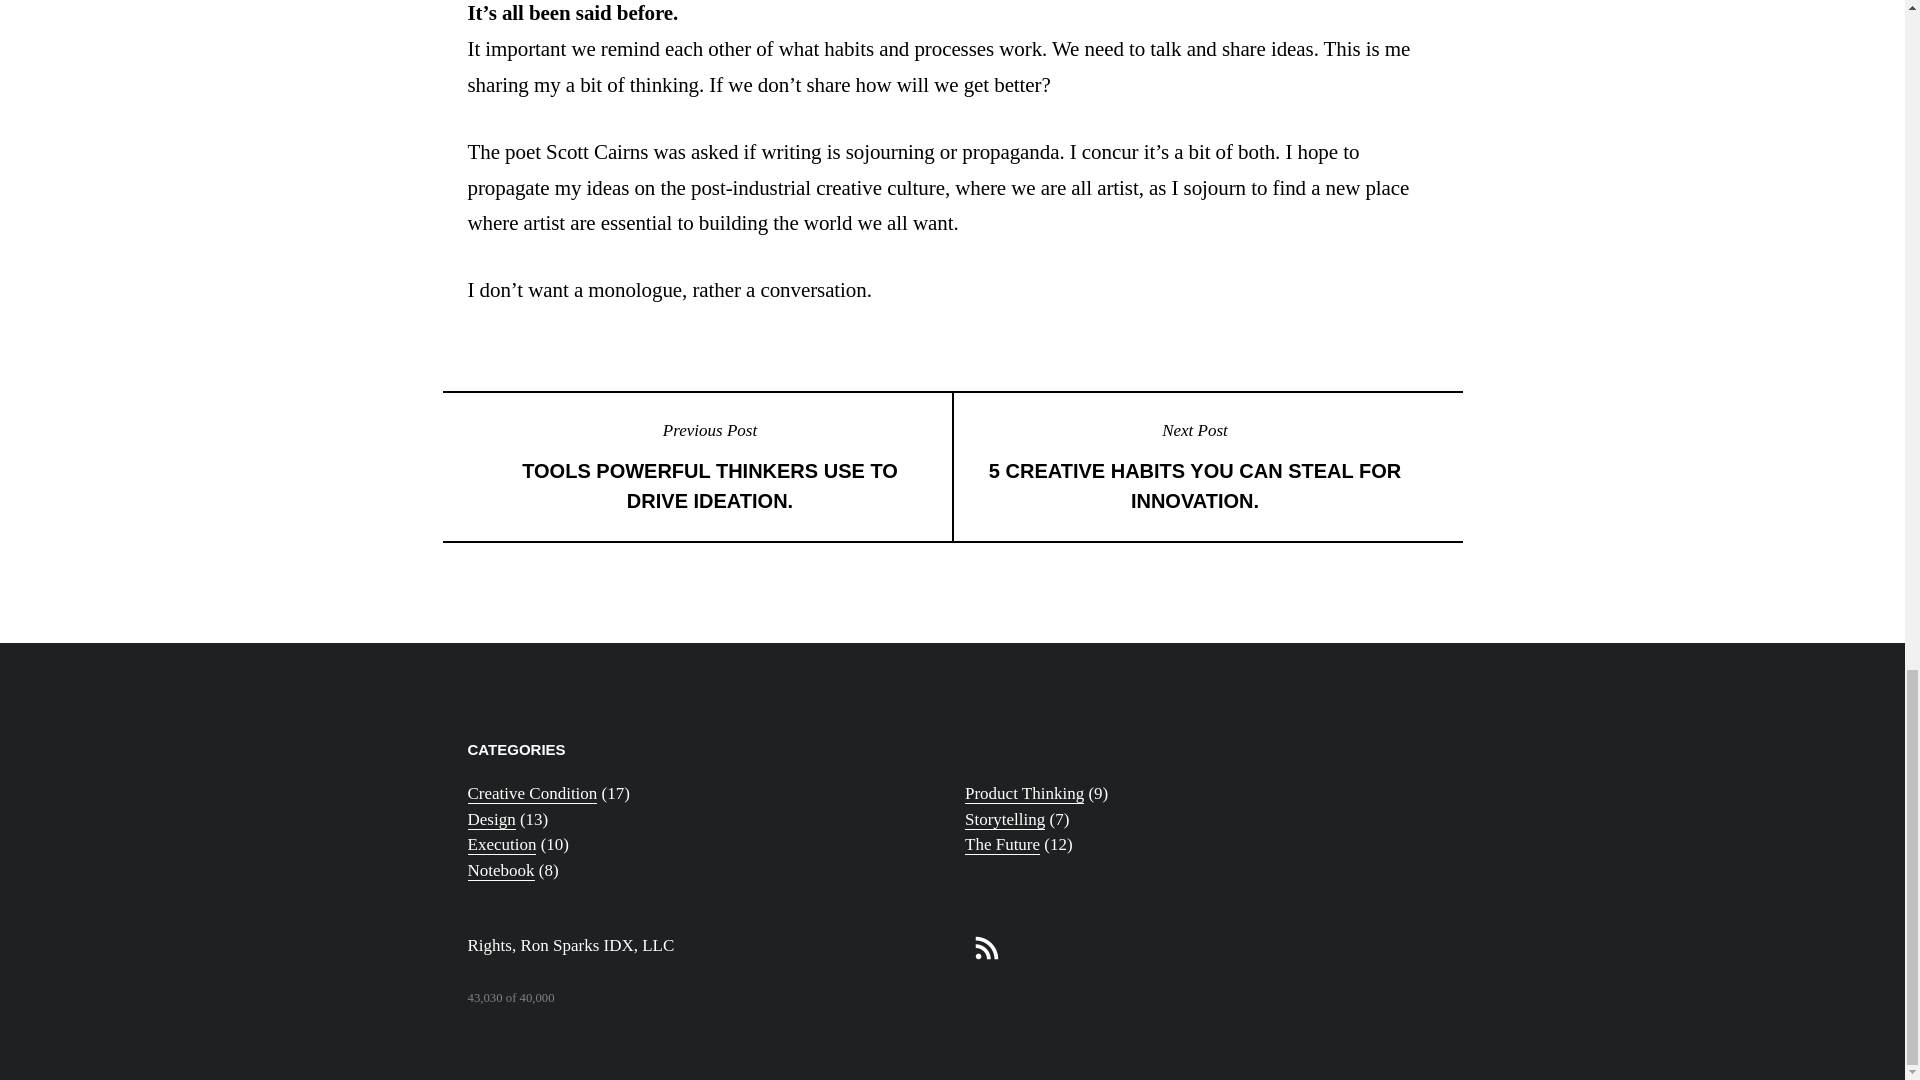  Describe the element at coordinates (502, 844) in the screenshot. I see `Storytelling` at that location.